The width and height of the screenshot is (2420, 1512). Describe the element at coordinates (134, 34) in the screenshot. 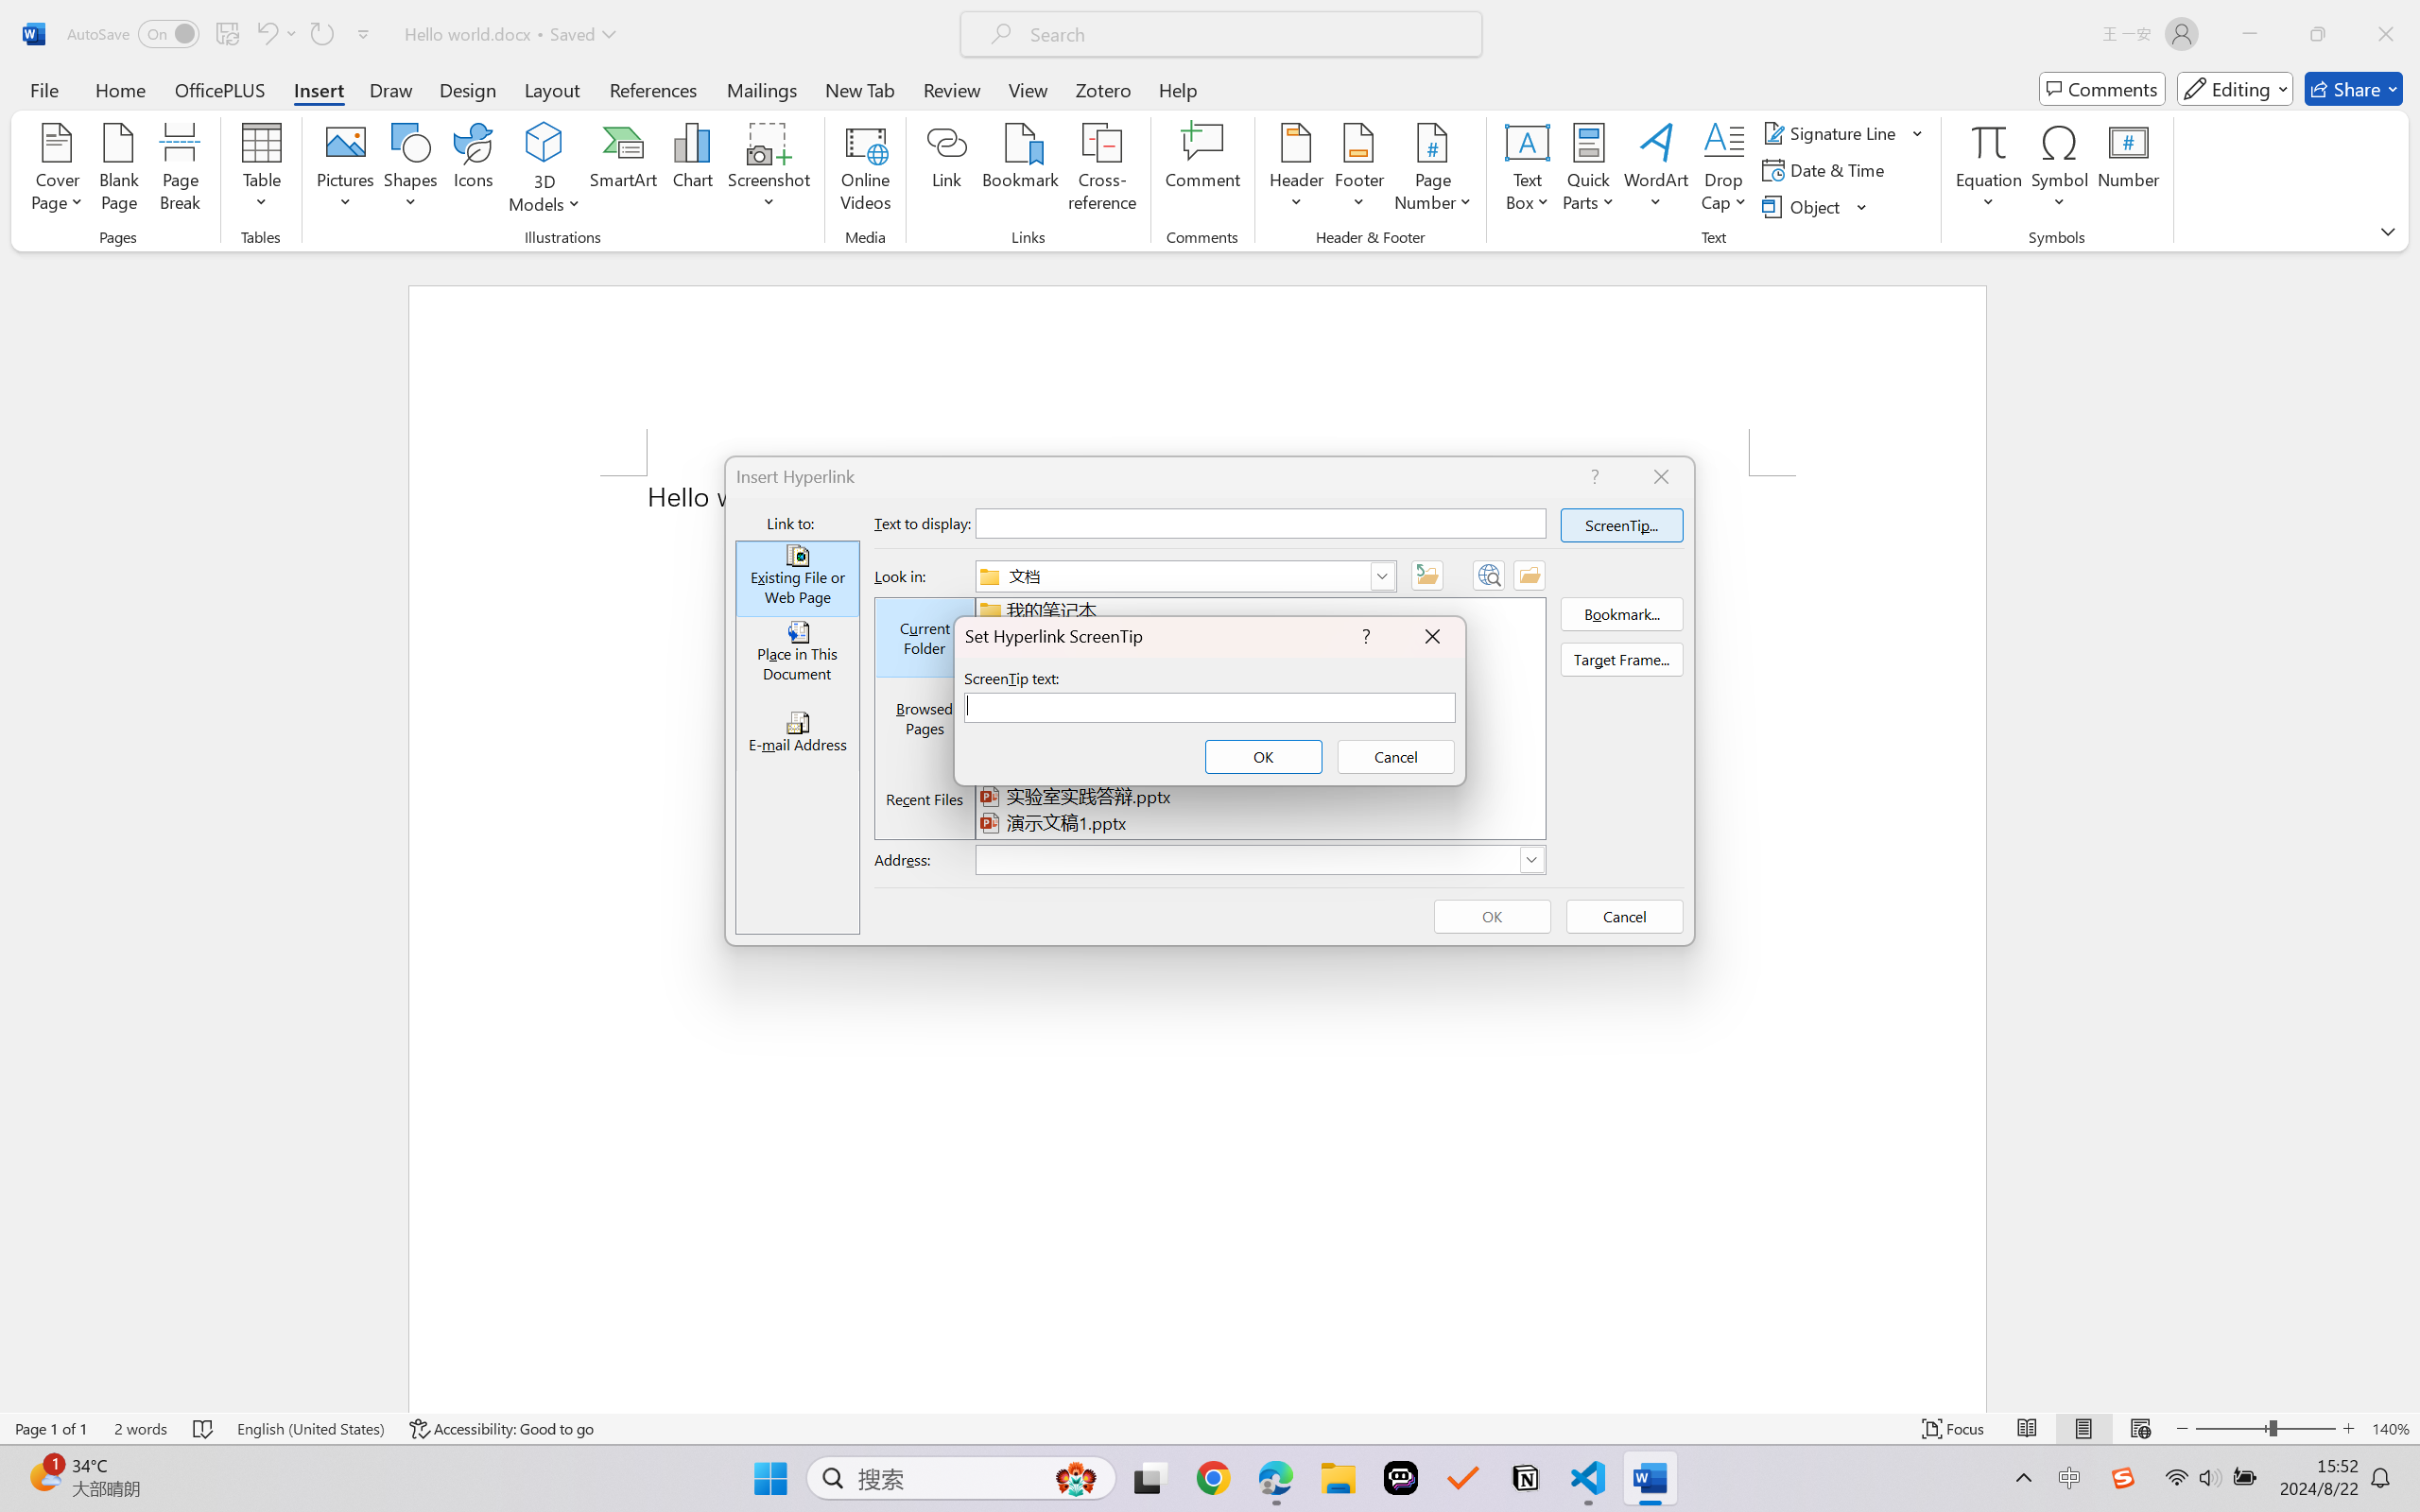

I see `AutoSave` at that location.